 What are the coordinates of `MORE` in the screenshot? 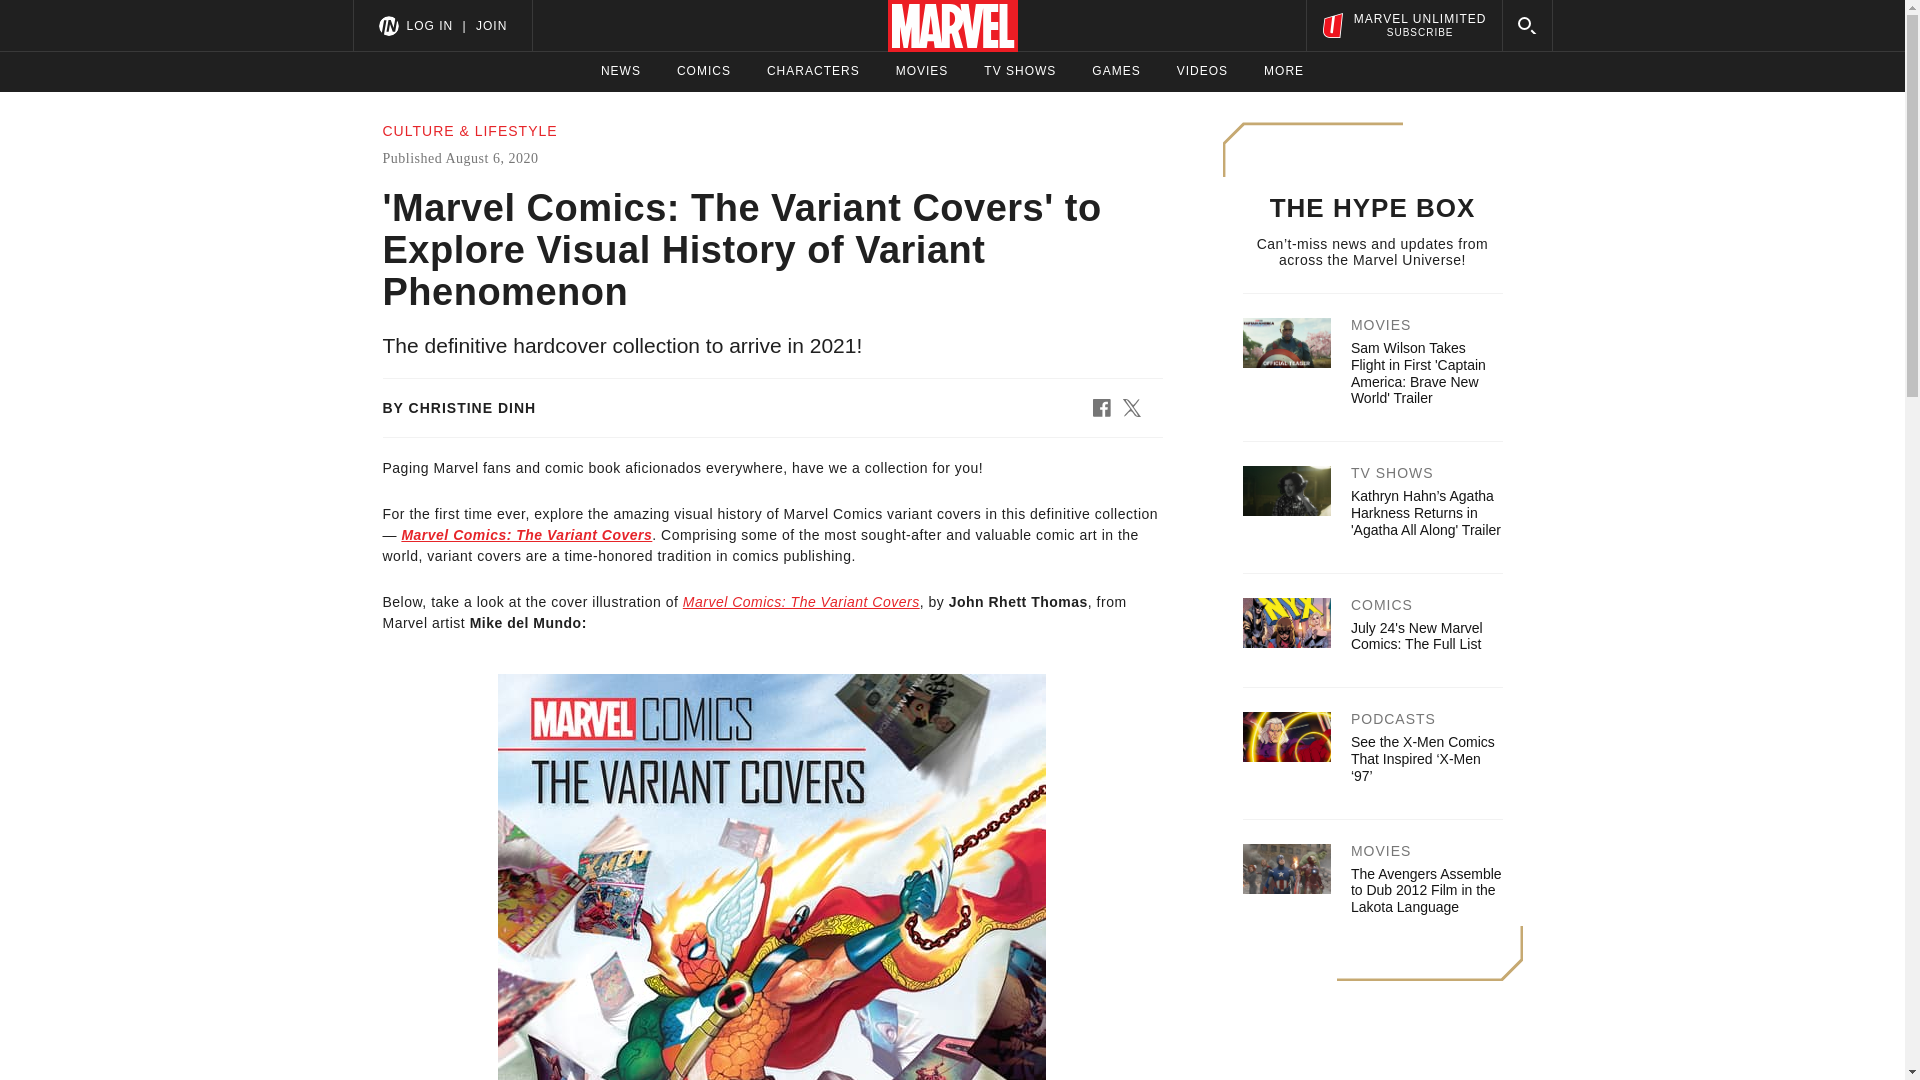 It's located at (704, 71).